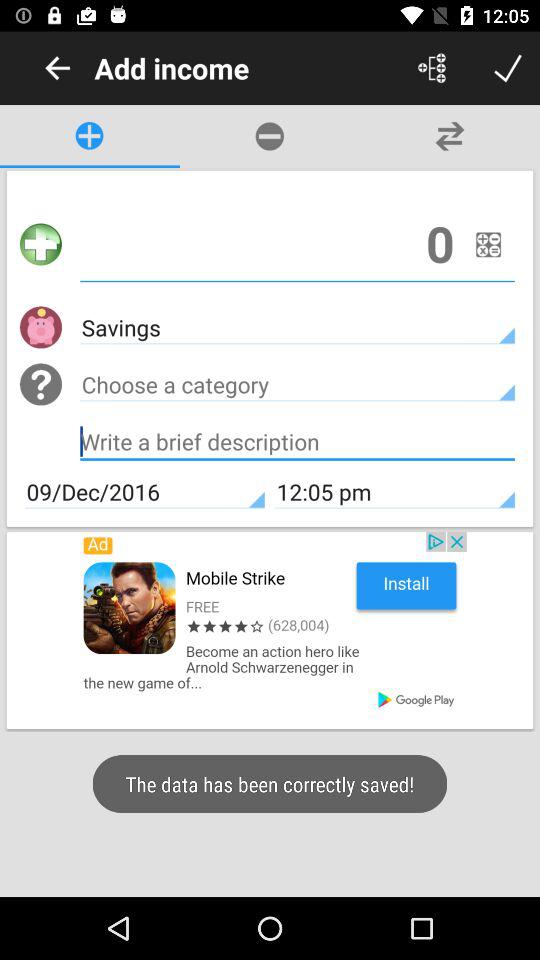  What do you see at coordinates (432, 68) in the screenshot?
I see `open menu` at bounding box center [432, 68].